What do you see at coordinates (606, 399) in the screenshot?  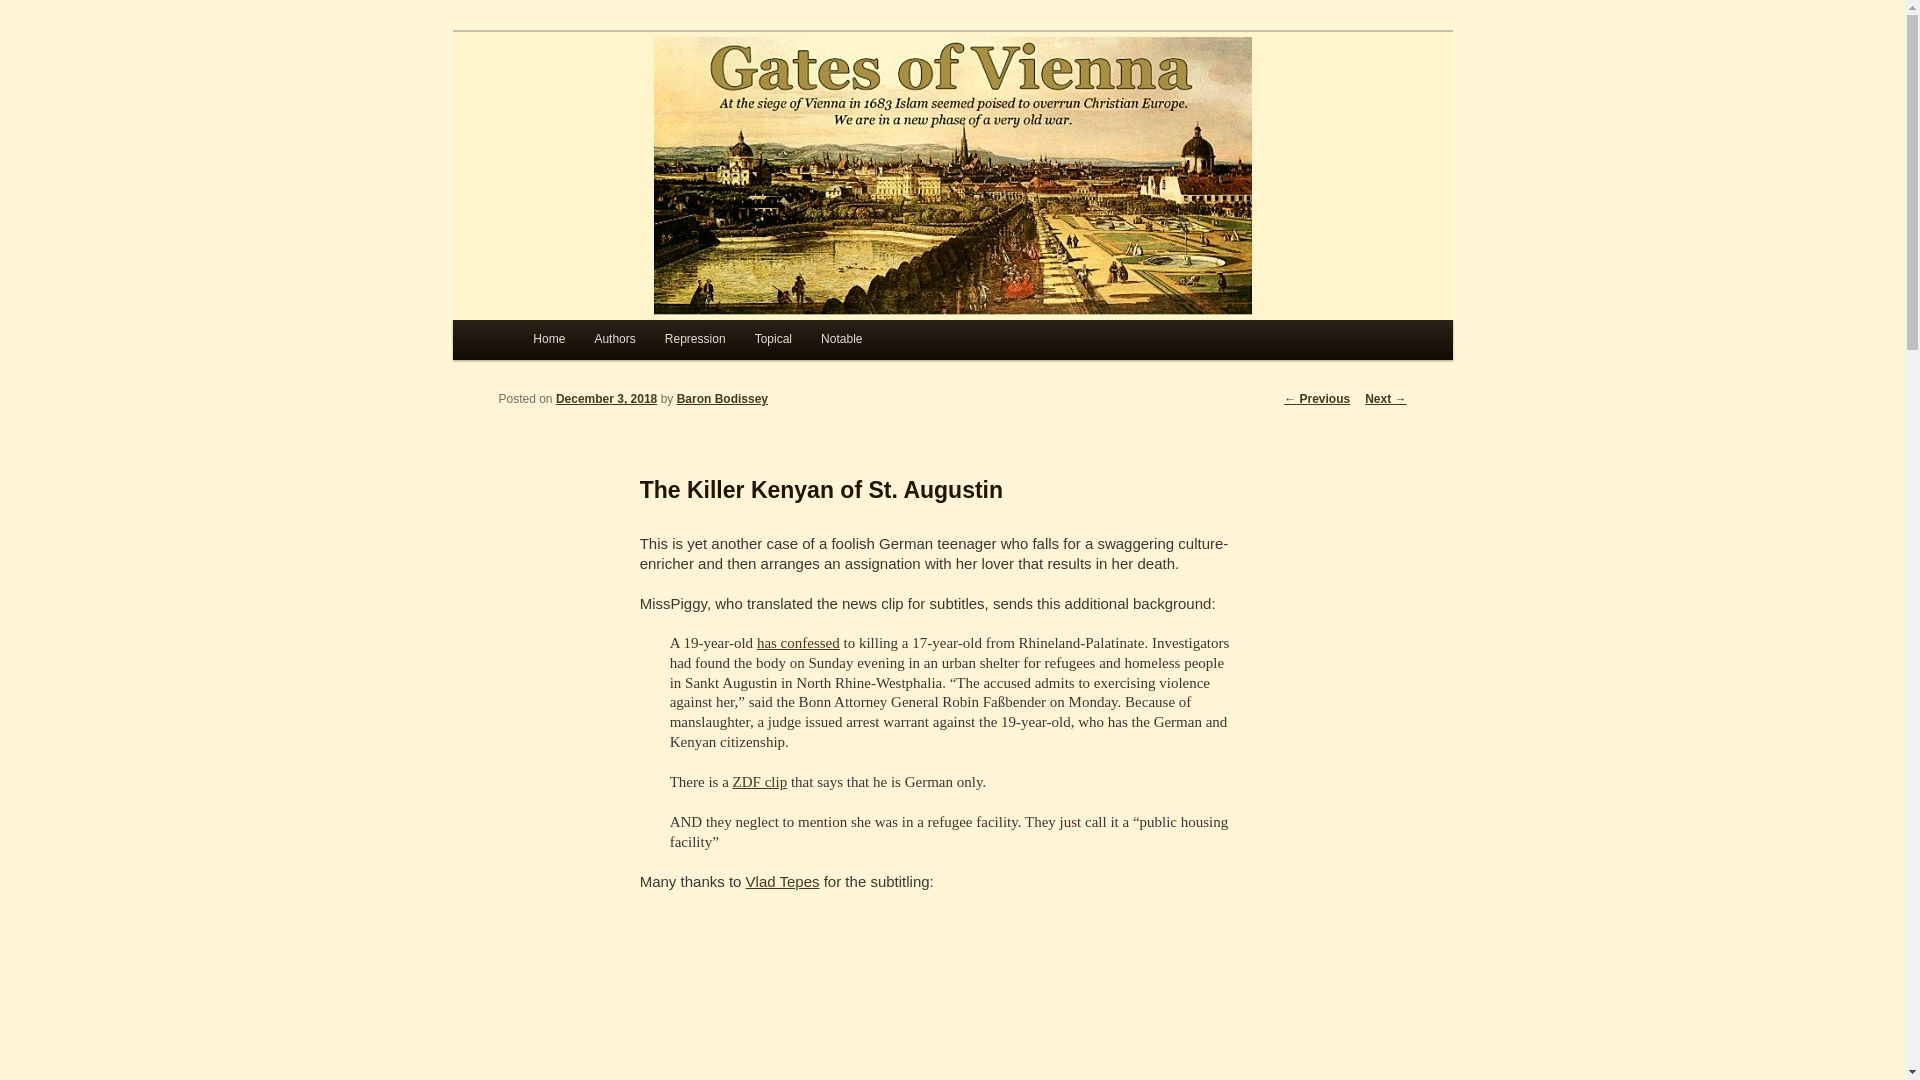 I see `12:21 pm` at bounding box center [606, 399].